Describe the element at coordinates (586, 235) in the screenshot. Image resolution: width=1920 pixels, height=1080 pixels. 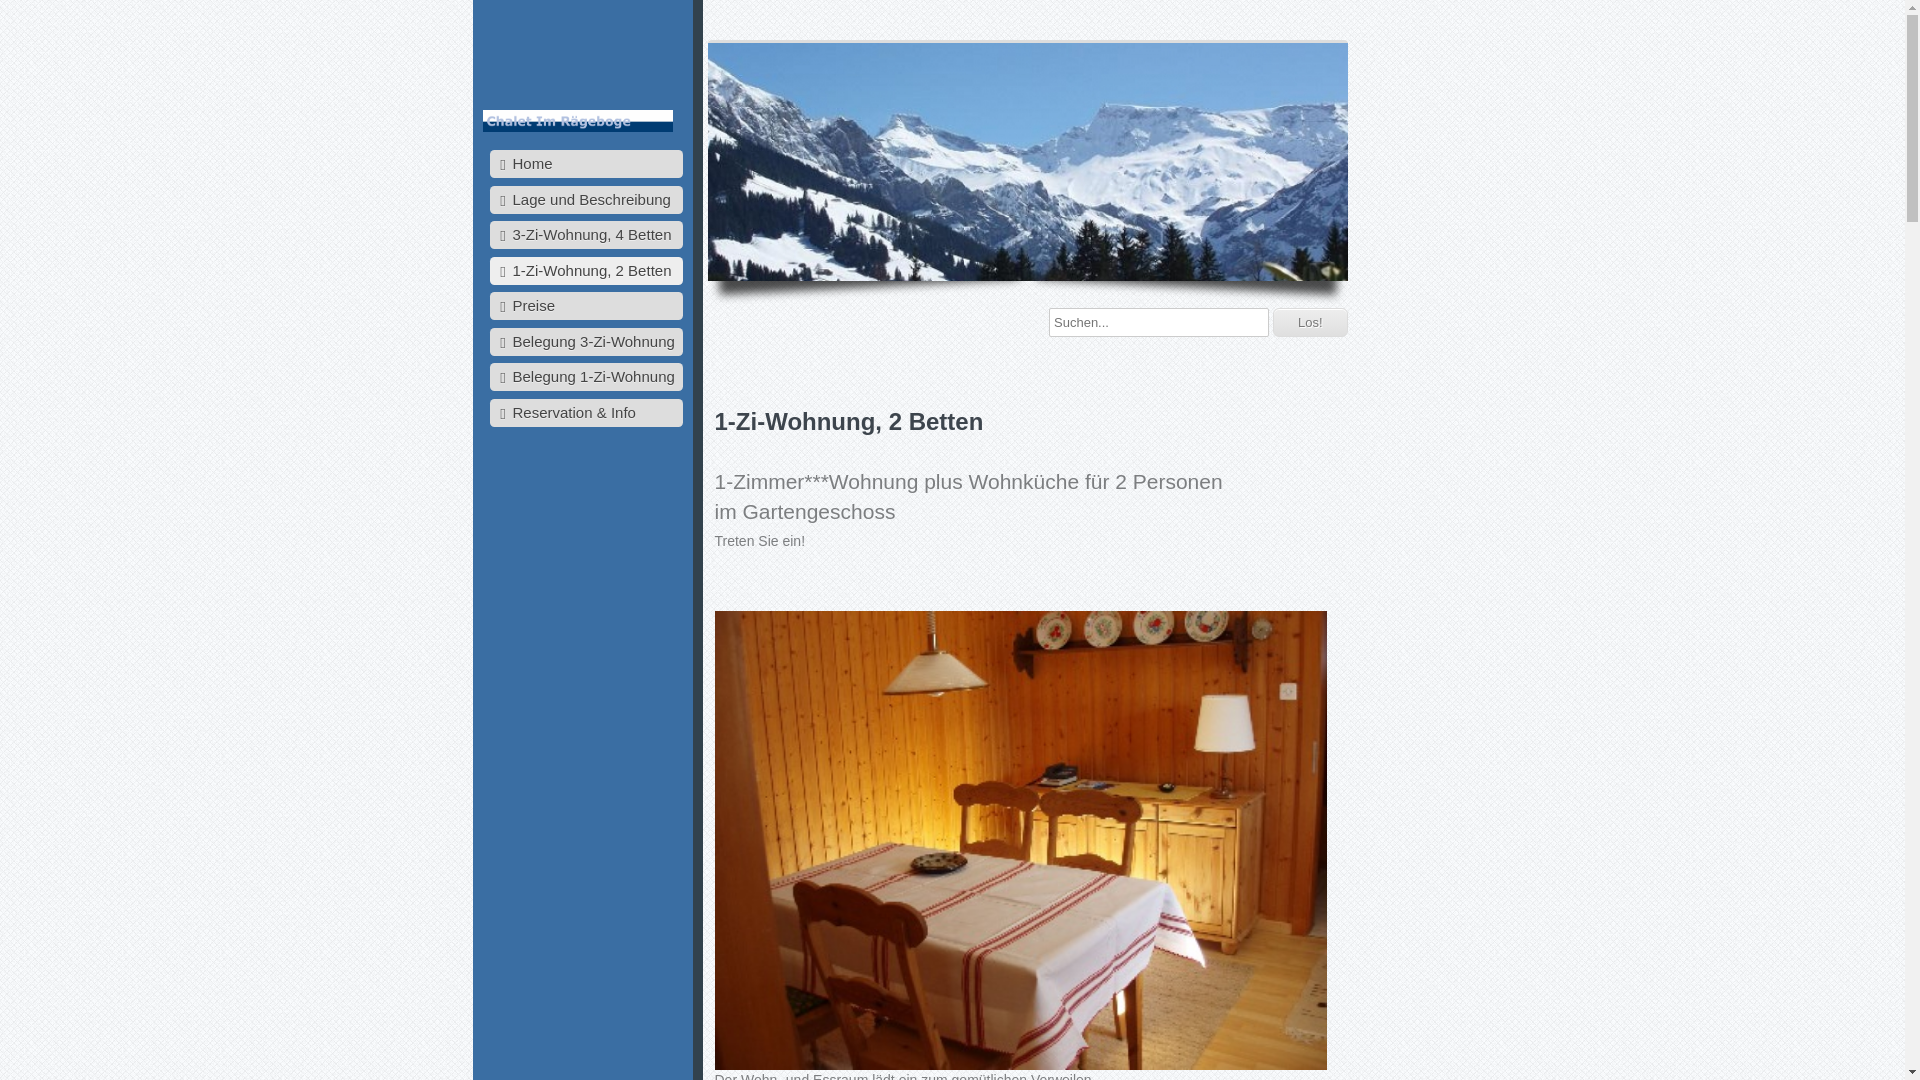
I see `3-Zi-Wohnung, 4 Betten` at that location.